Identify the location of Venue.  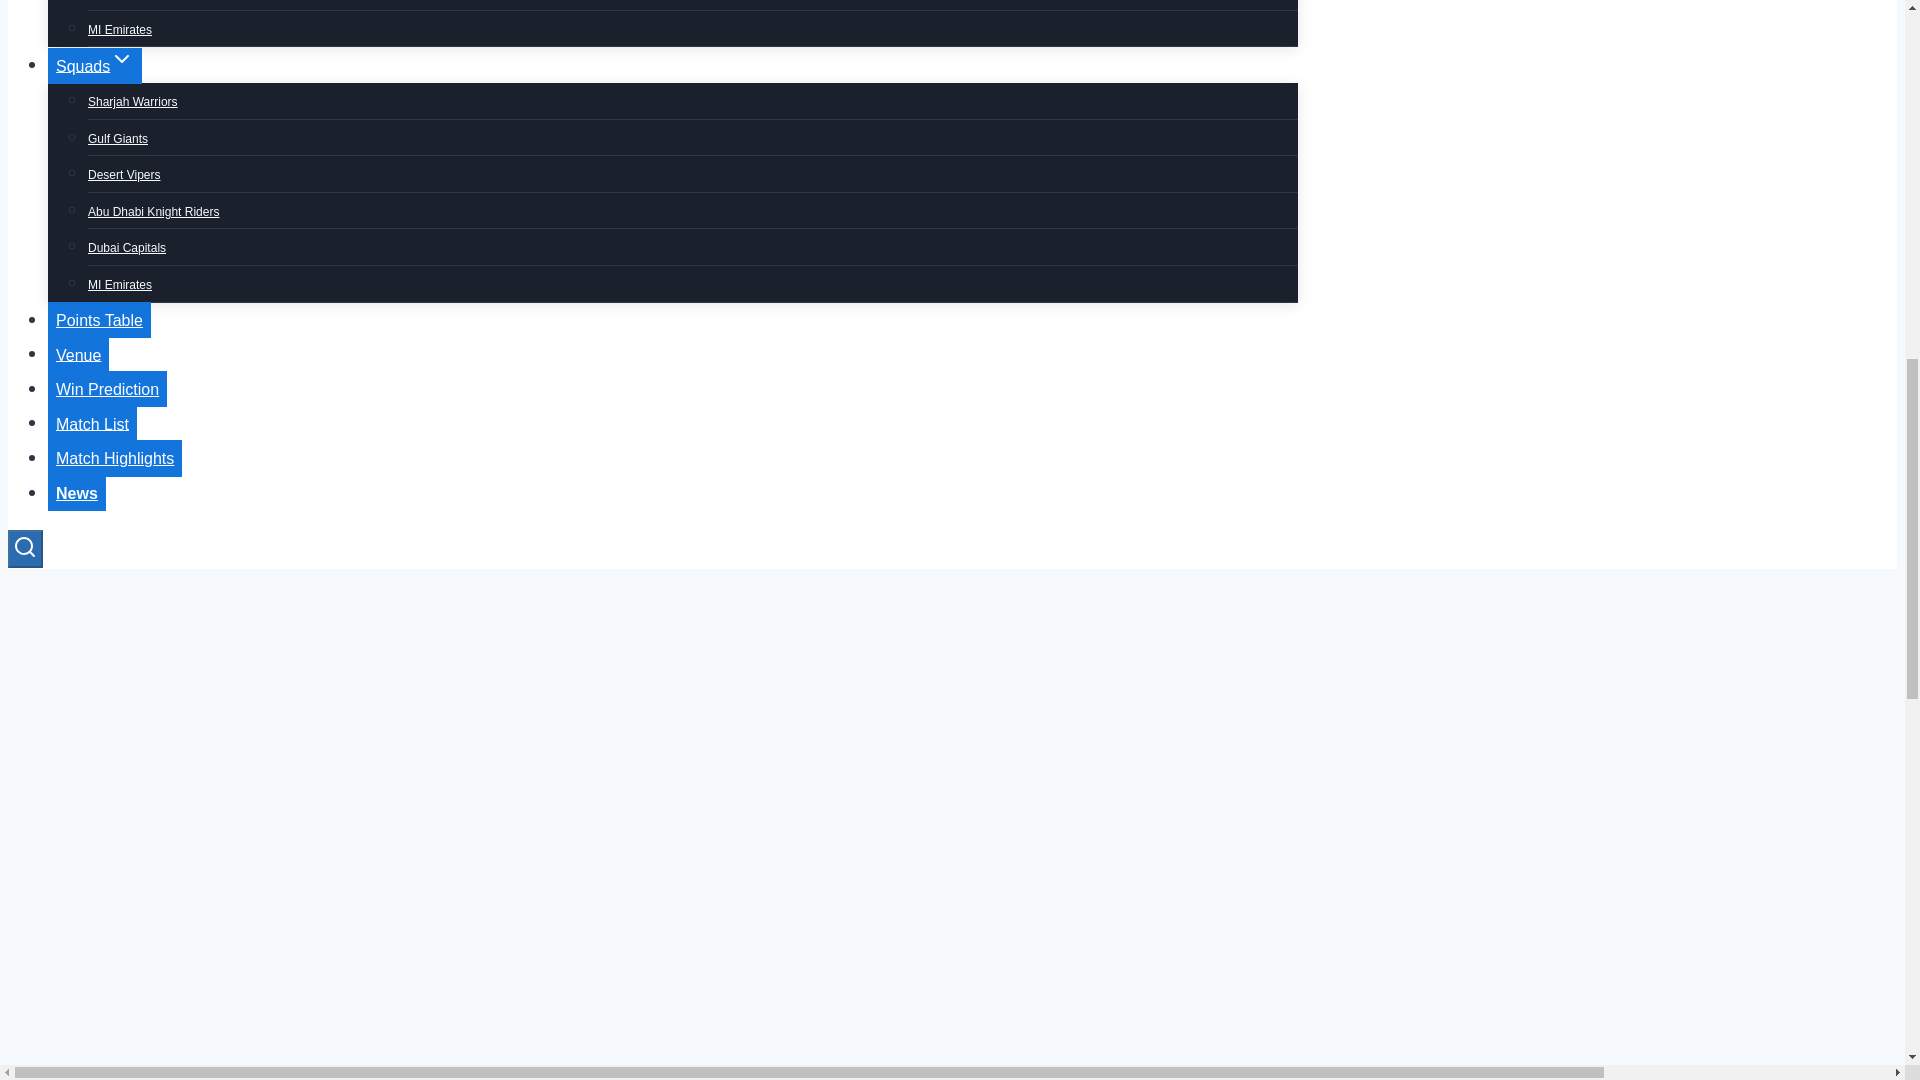
(78, 354).